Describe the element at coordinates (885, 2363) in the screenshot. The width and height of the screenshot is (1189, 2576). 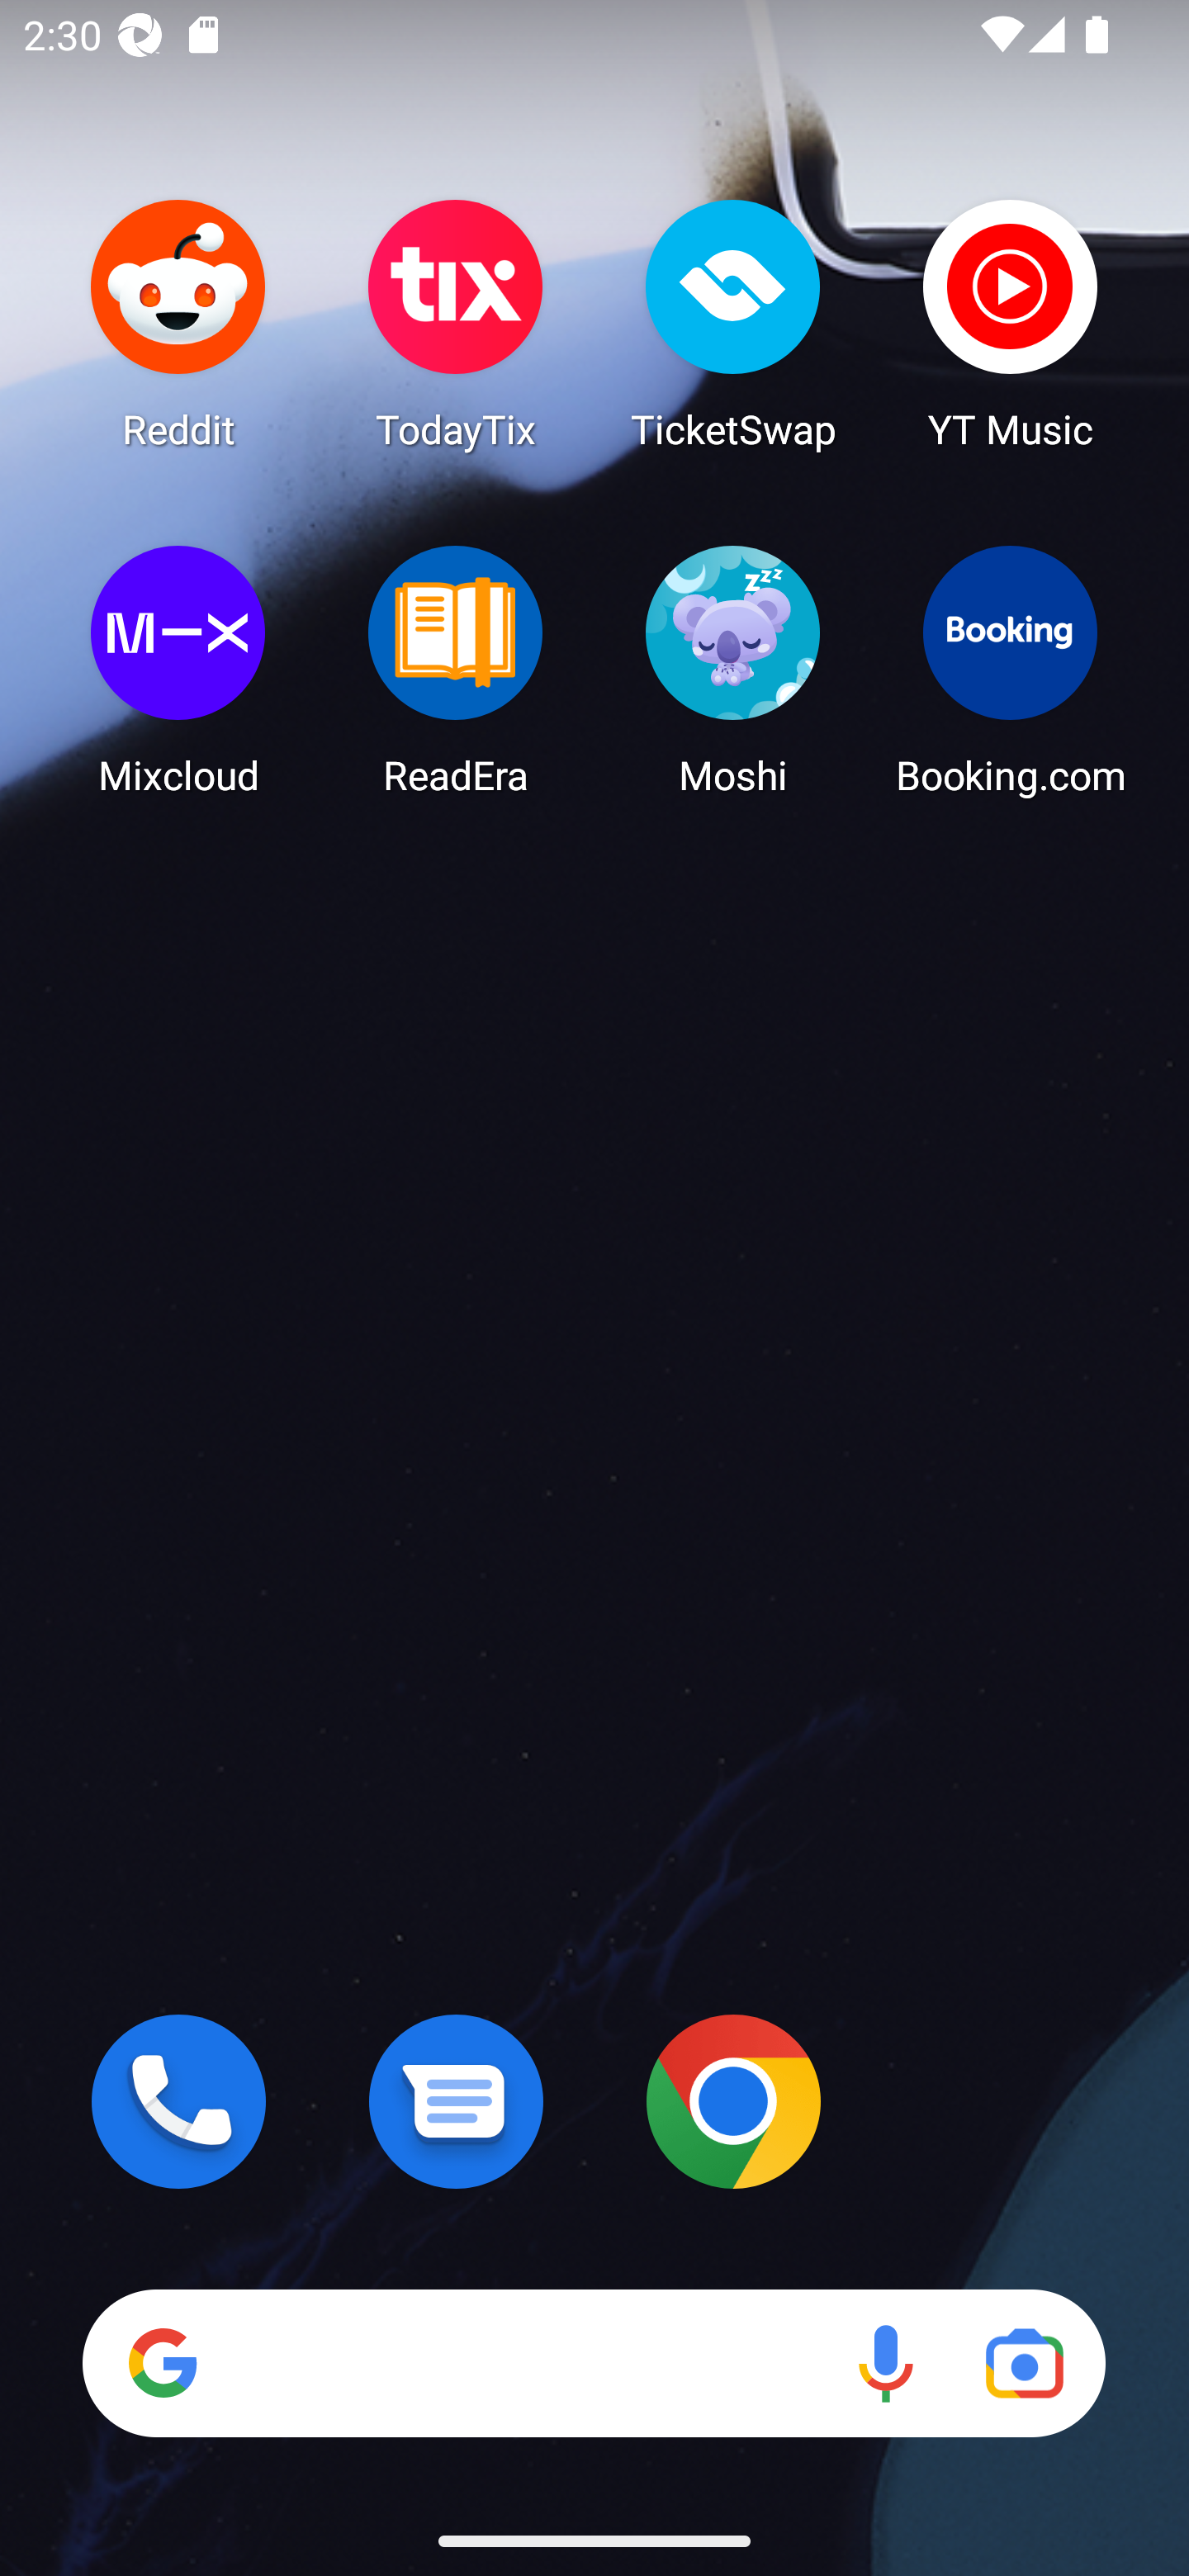
I see `Voice search` at that location.